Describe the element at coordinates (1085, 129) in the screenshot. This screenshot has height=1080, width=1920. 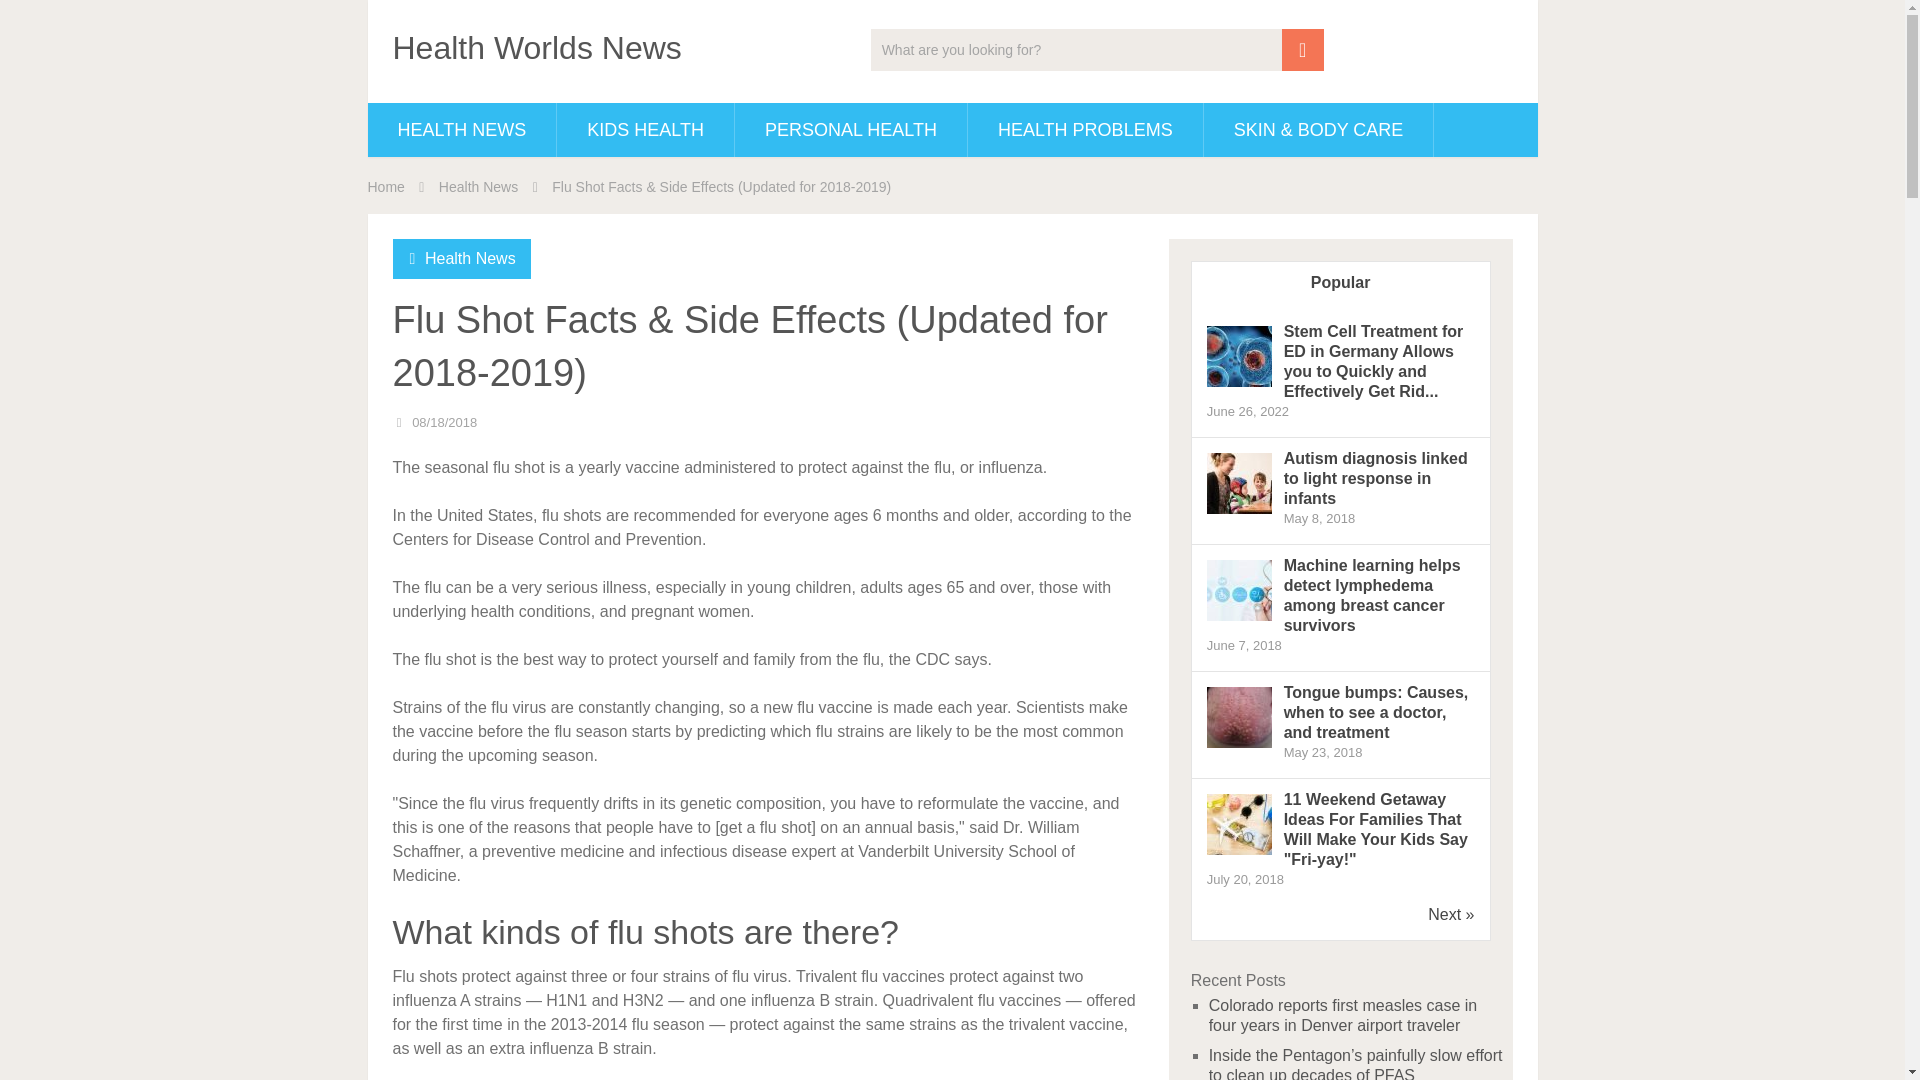
I see `HEALTH PROBLEMS` at that location.